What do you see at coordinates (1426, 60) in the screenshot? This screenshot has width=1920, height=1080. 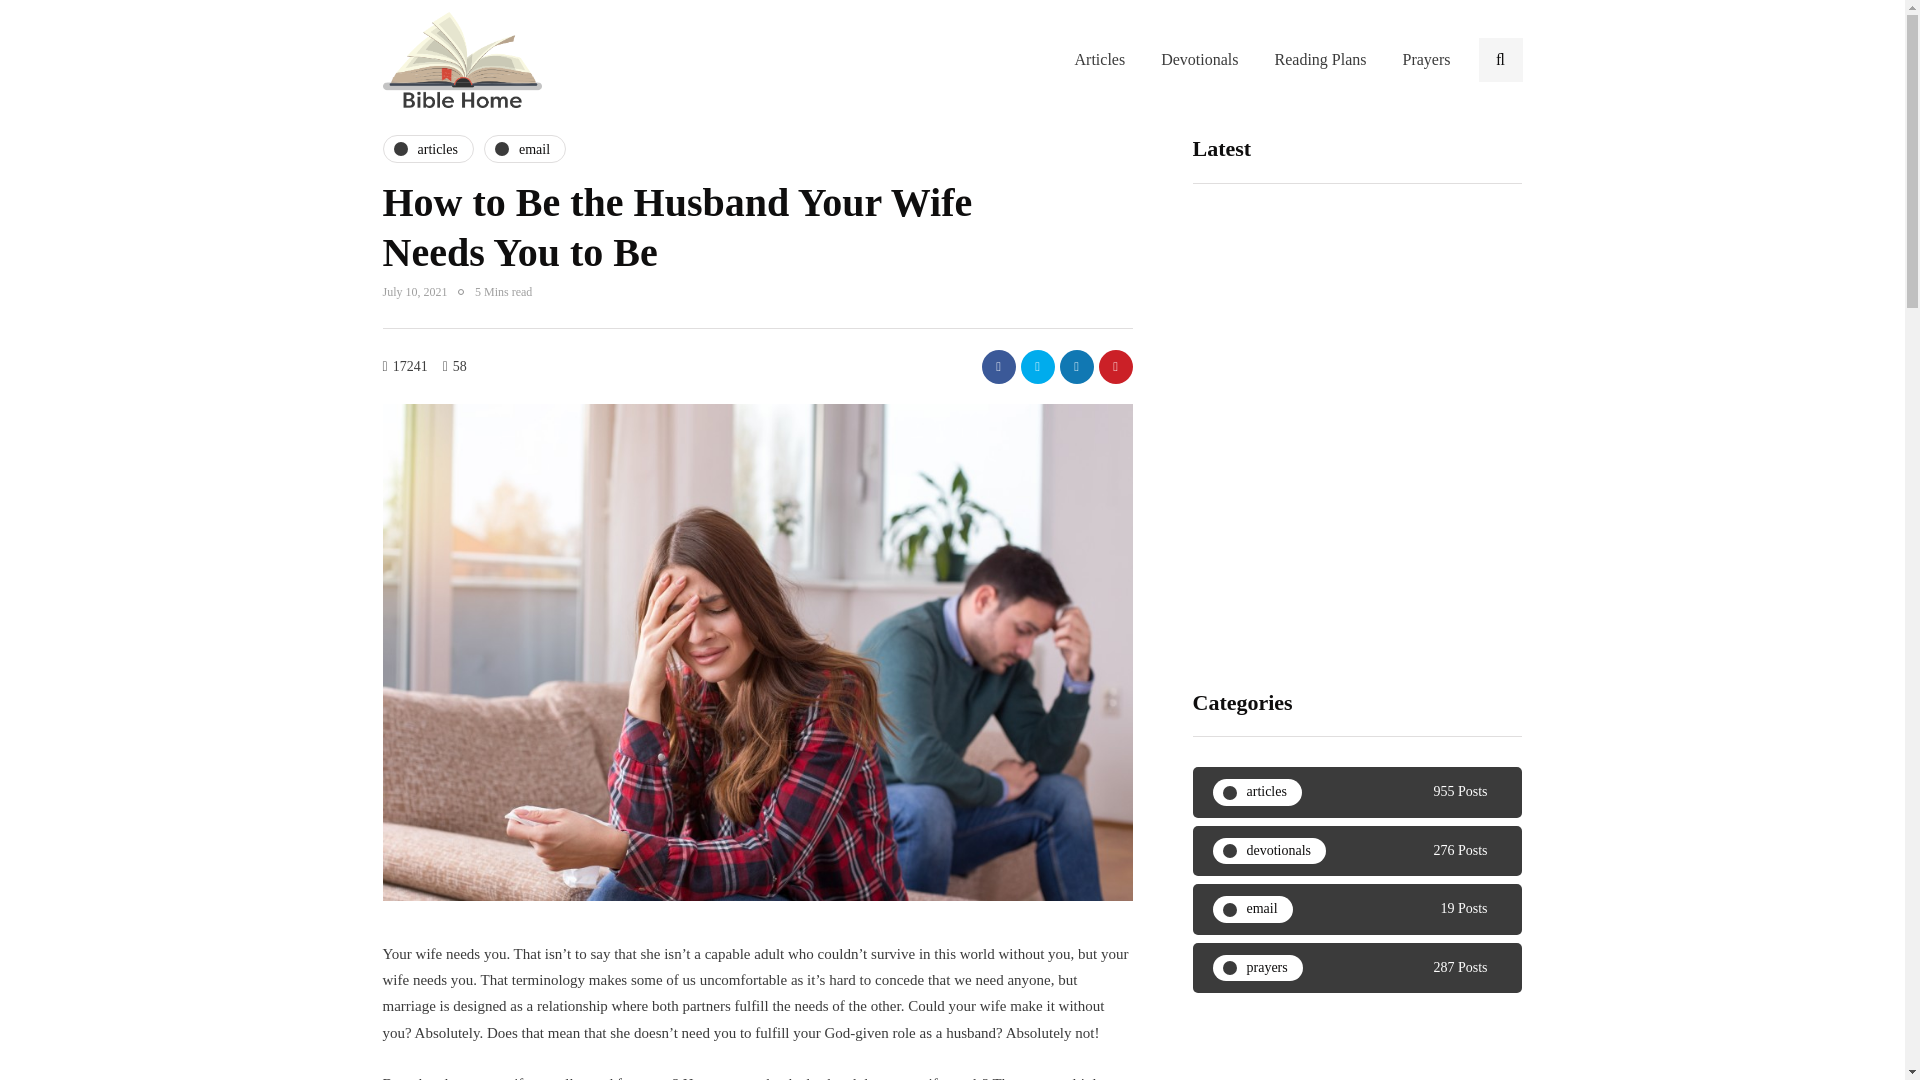 I see `Prayers` at bounding box center [1426, 60].